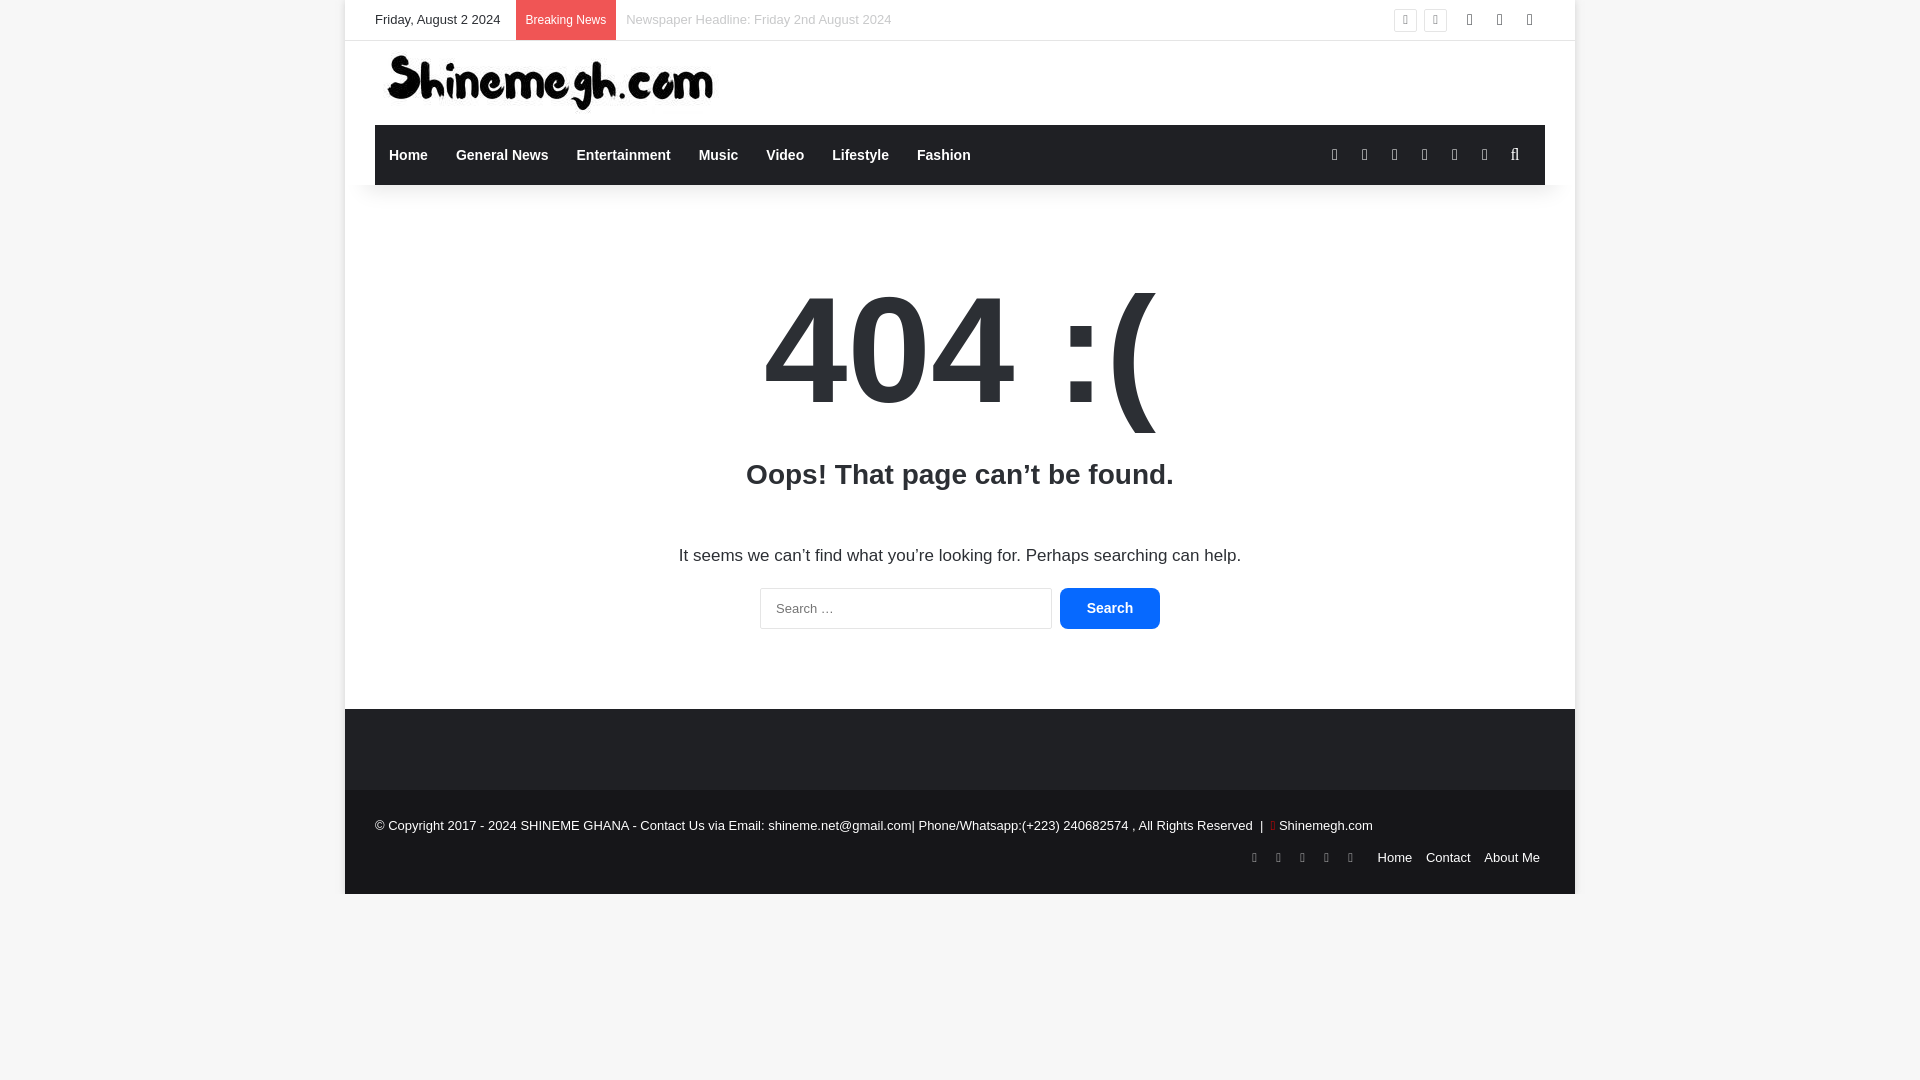 The height and width of the screenshot is (1080, 1920). Describe the element at coordinates (758, 19) in the screenshot. I see `Newspaper Headline: Friday 2nd August 2024` at that location.